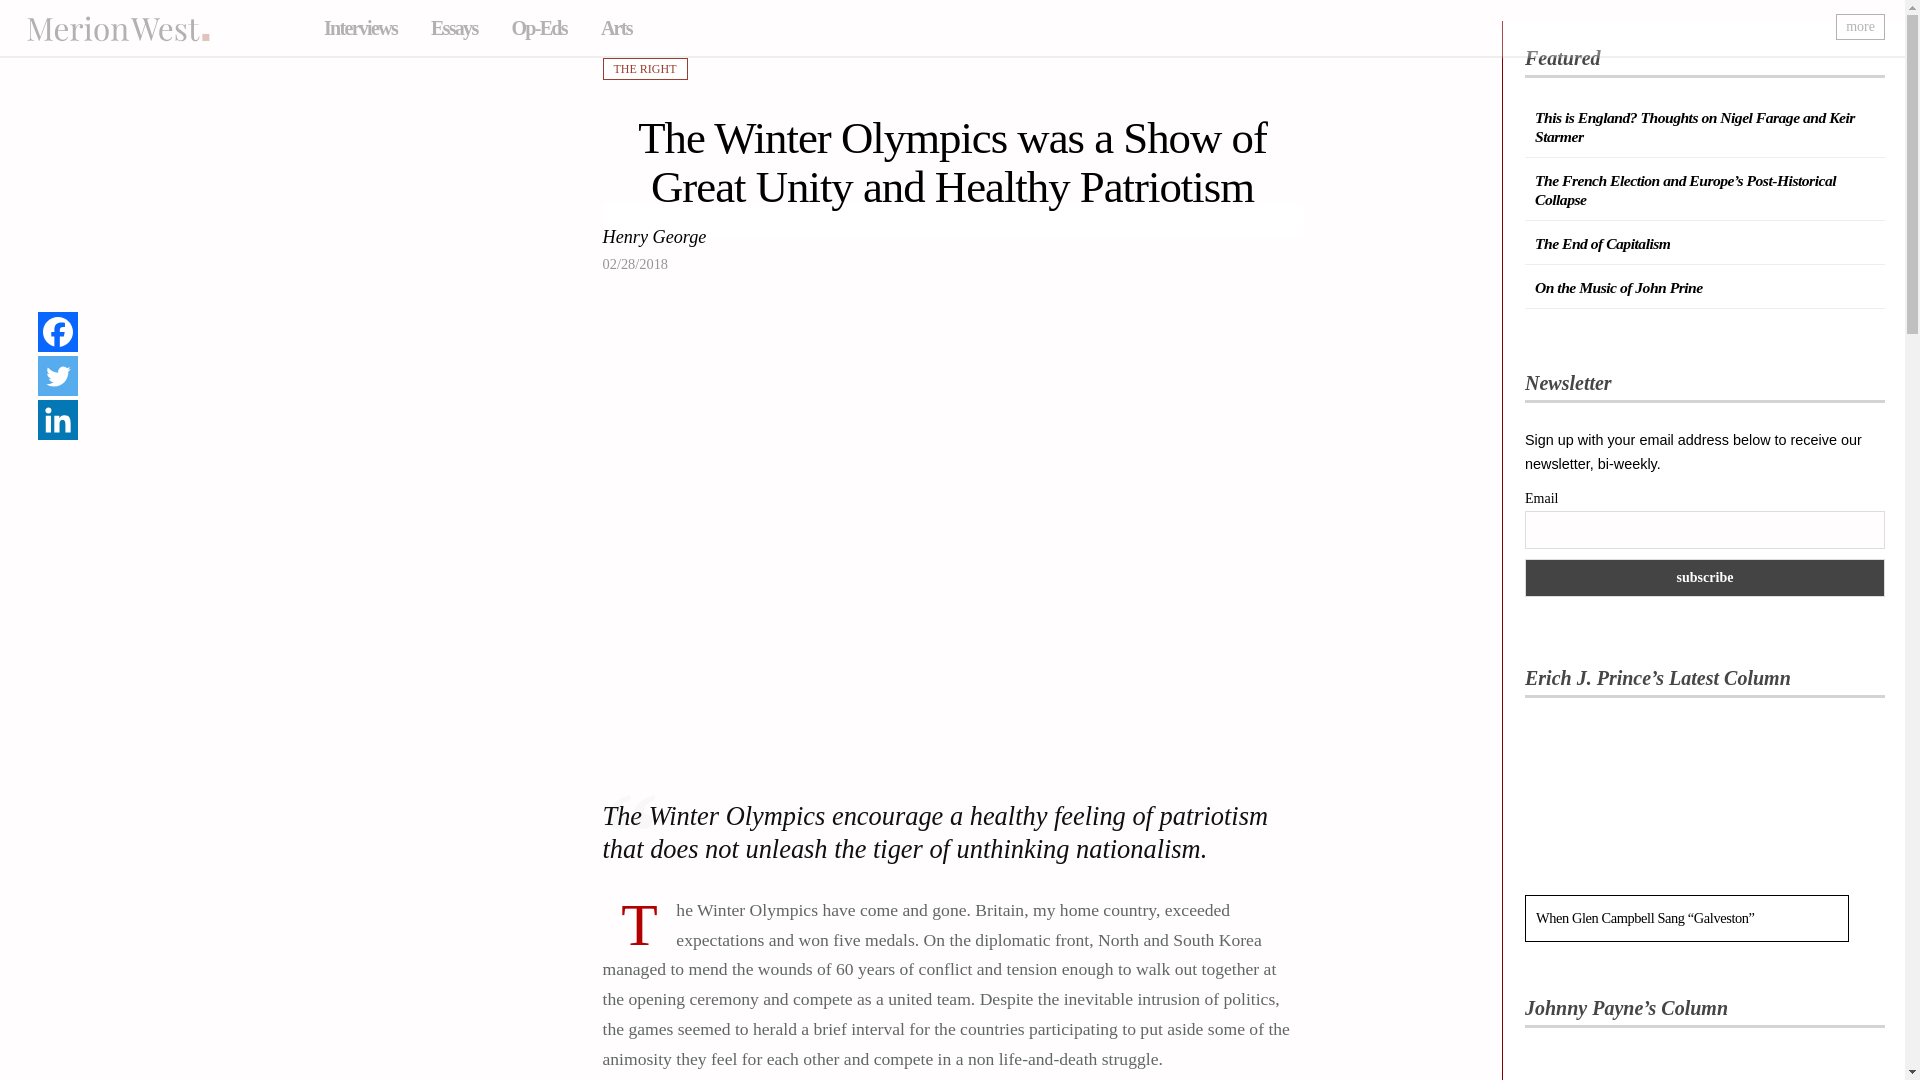  I want to click on The End of Capitalism, so click(1602, 243).